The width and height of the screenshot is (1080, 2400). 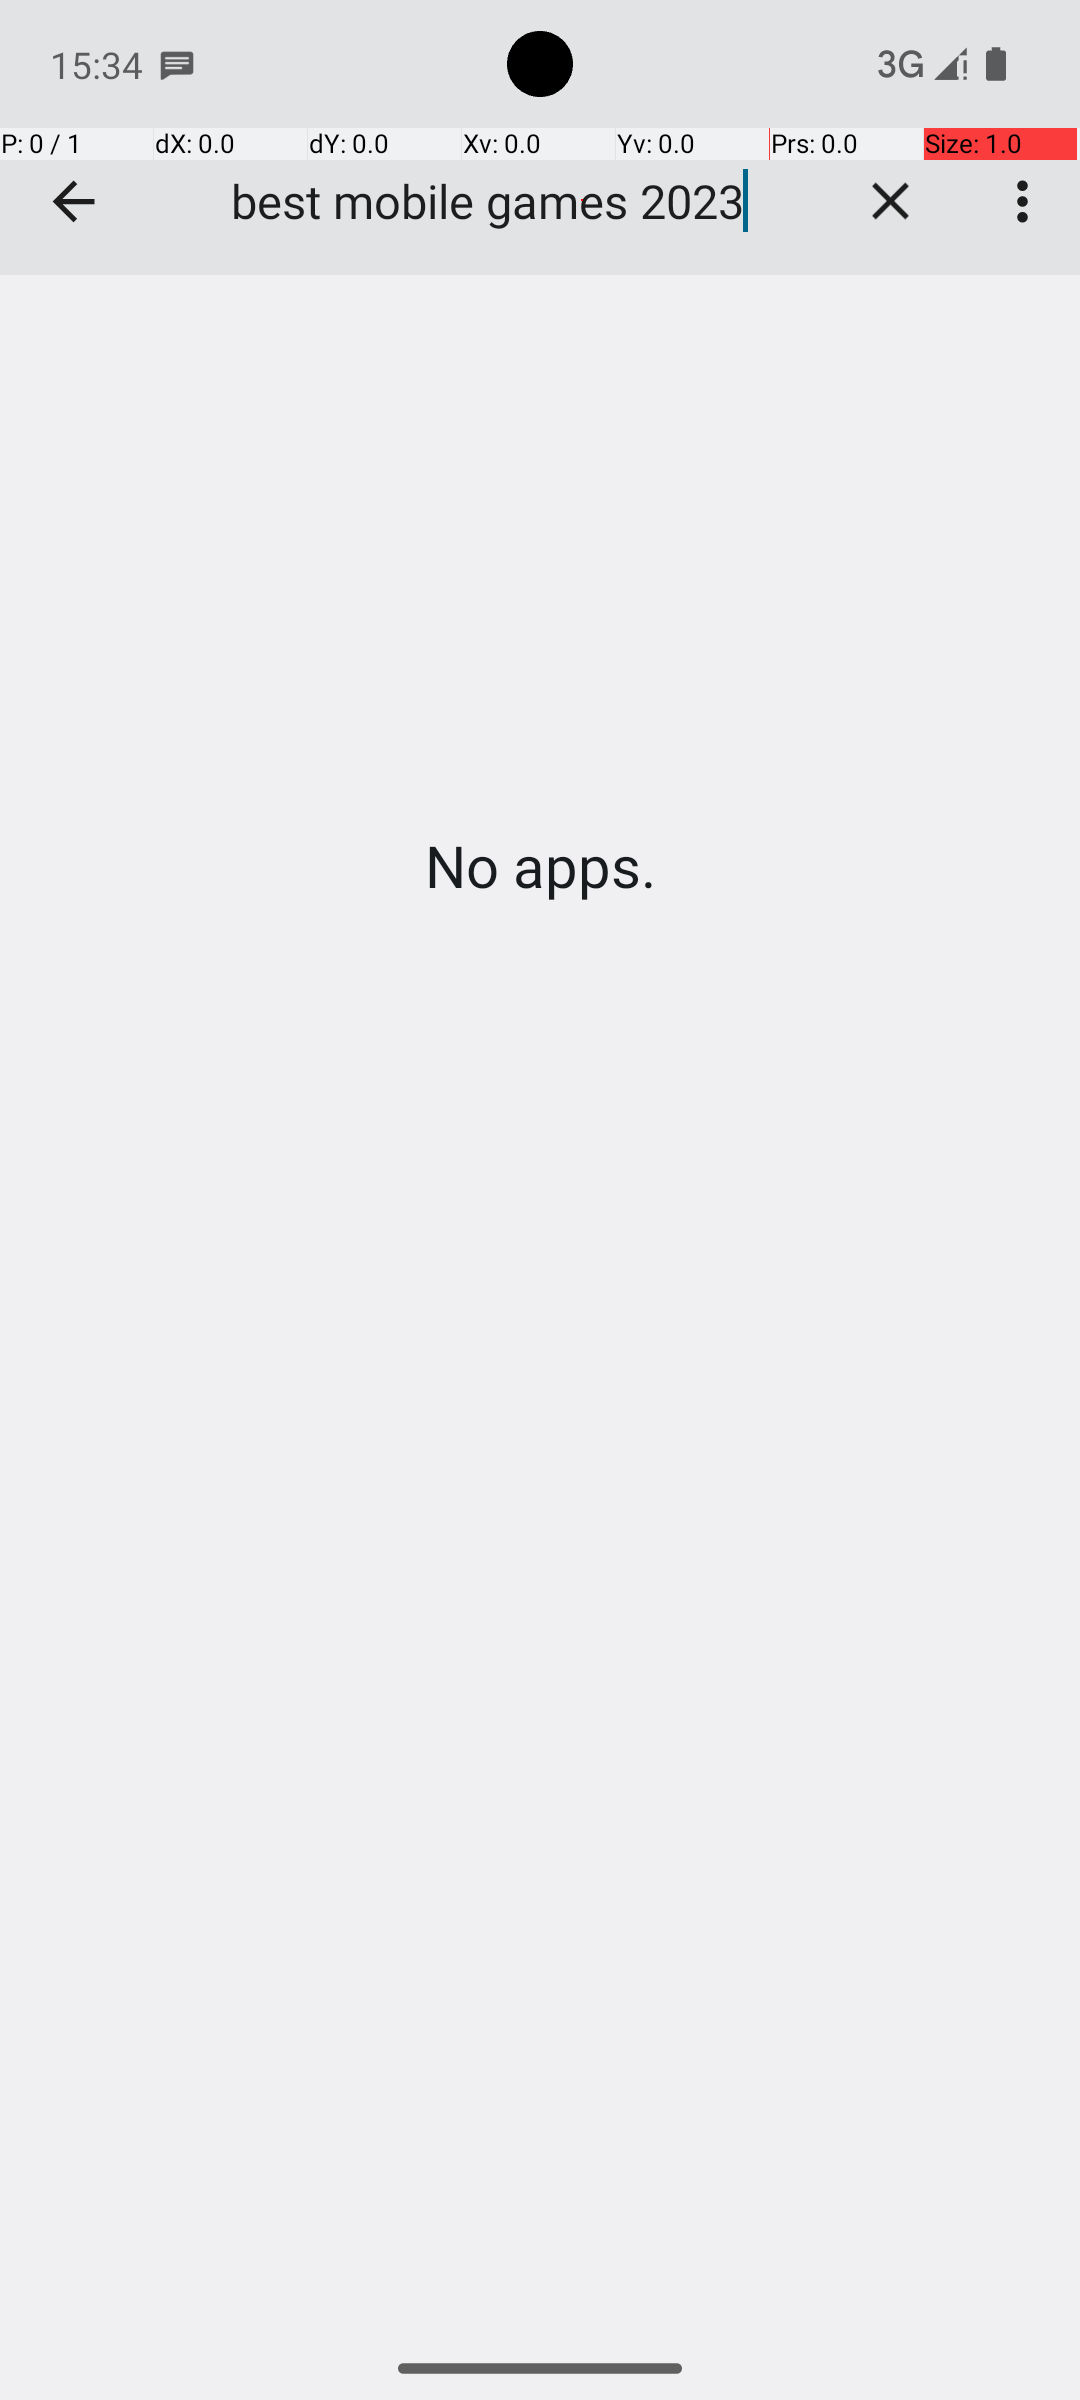 What do you see at coordinates (890, 201) in the screenshot?
I see `Clear query` at bounding box center [890, 201].